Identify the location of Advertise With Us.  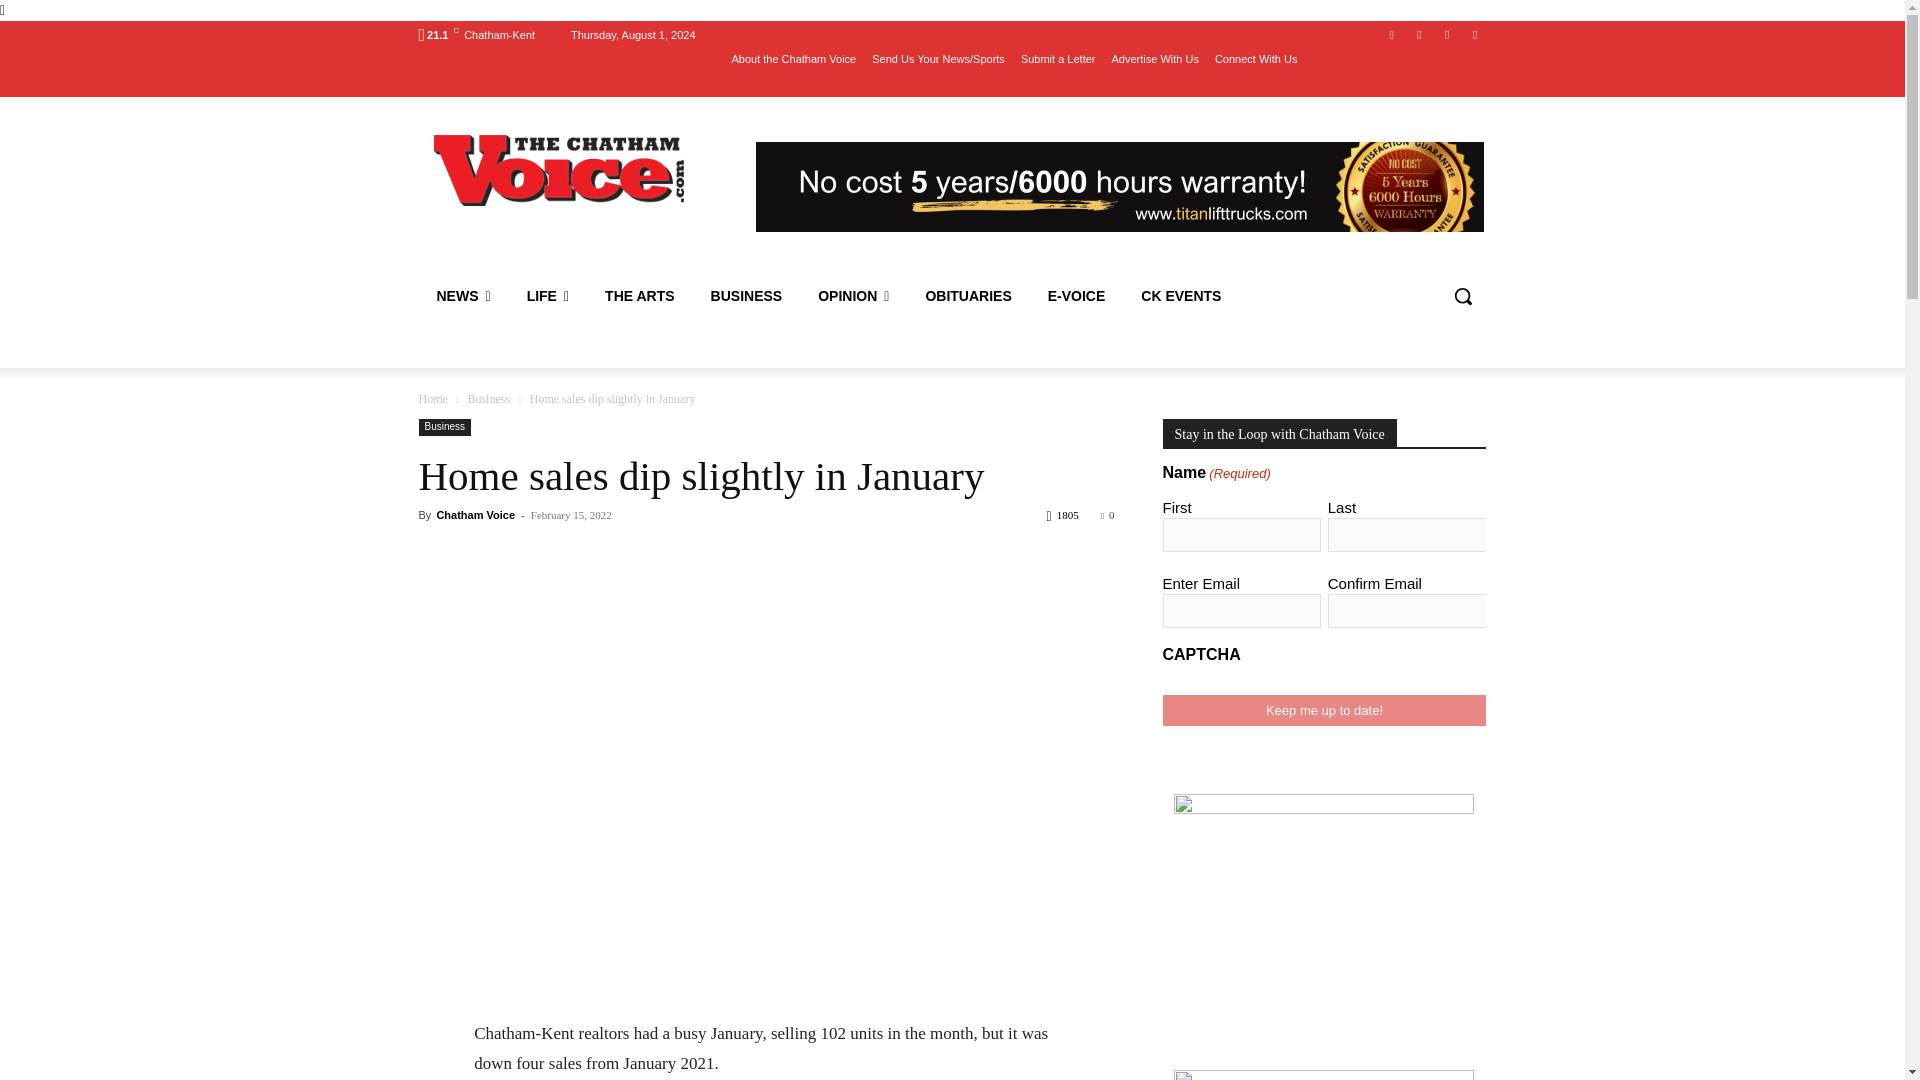
(1154, 59).